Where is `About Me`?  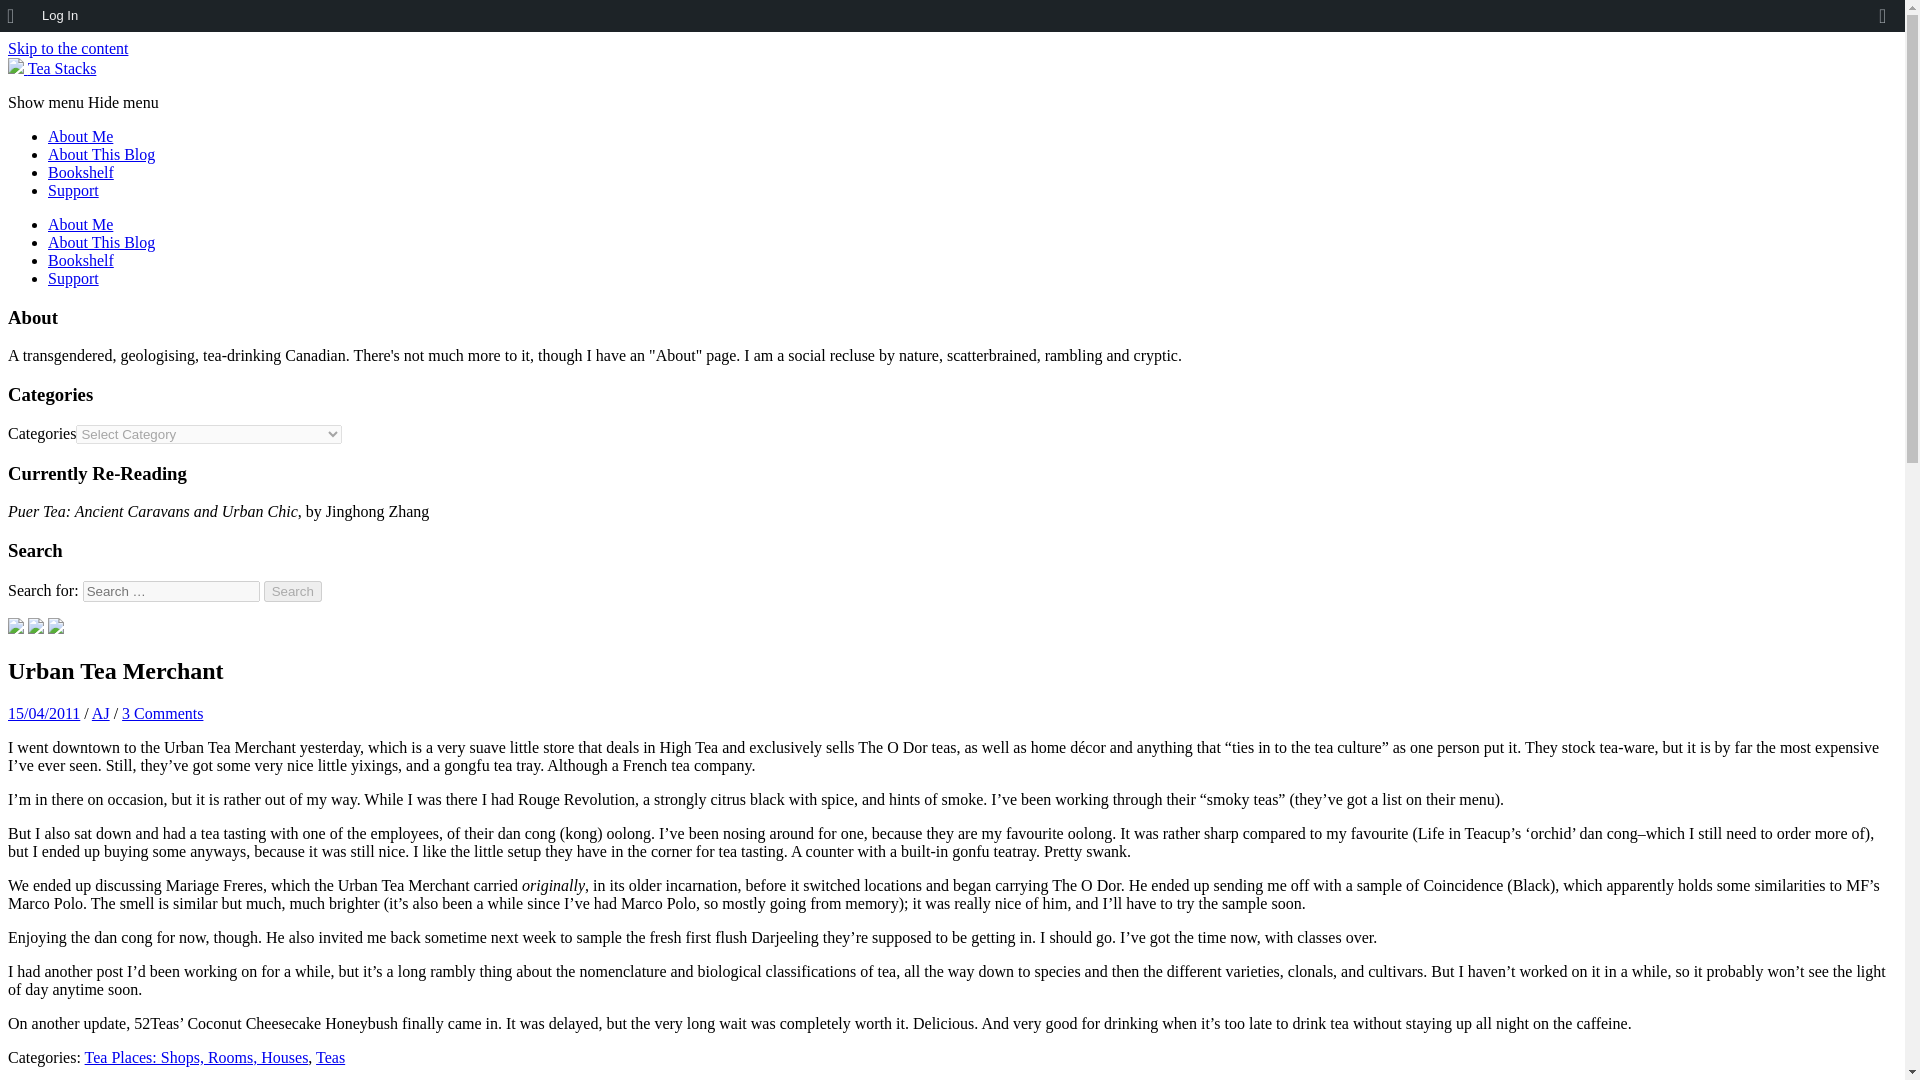 About Me is located at coordinates (80, 136).